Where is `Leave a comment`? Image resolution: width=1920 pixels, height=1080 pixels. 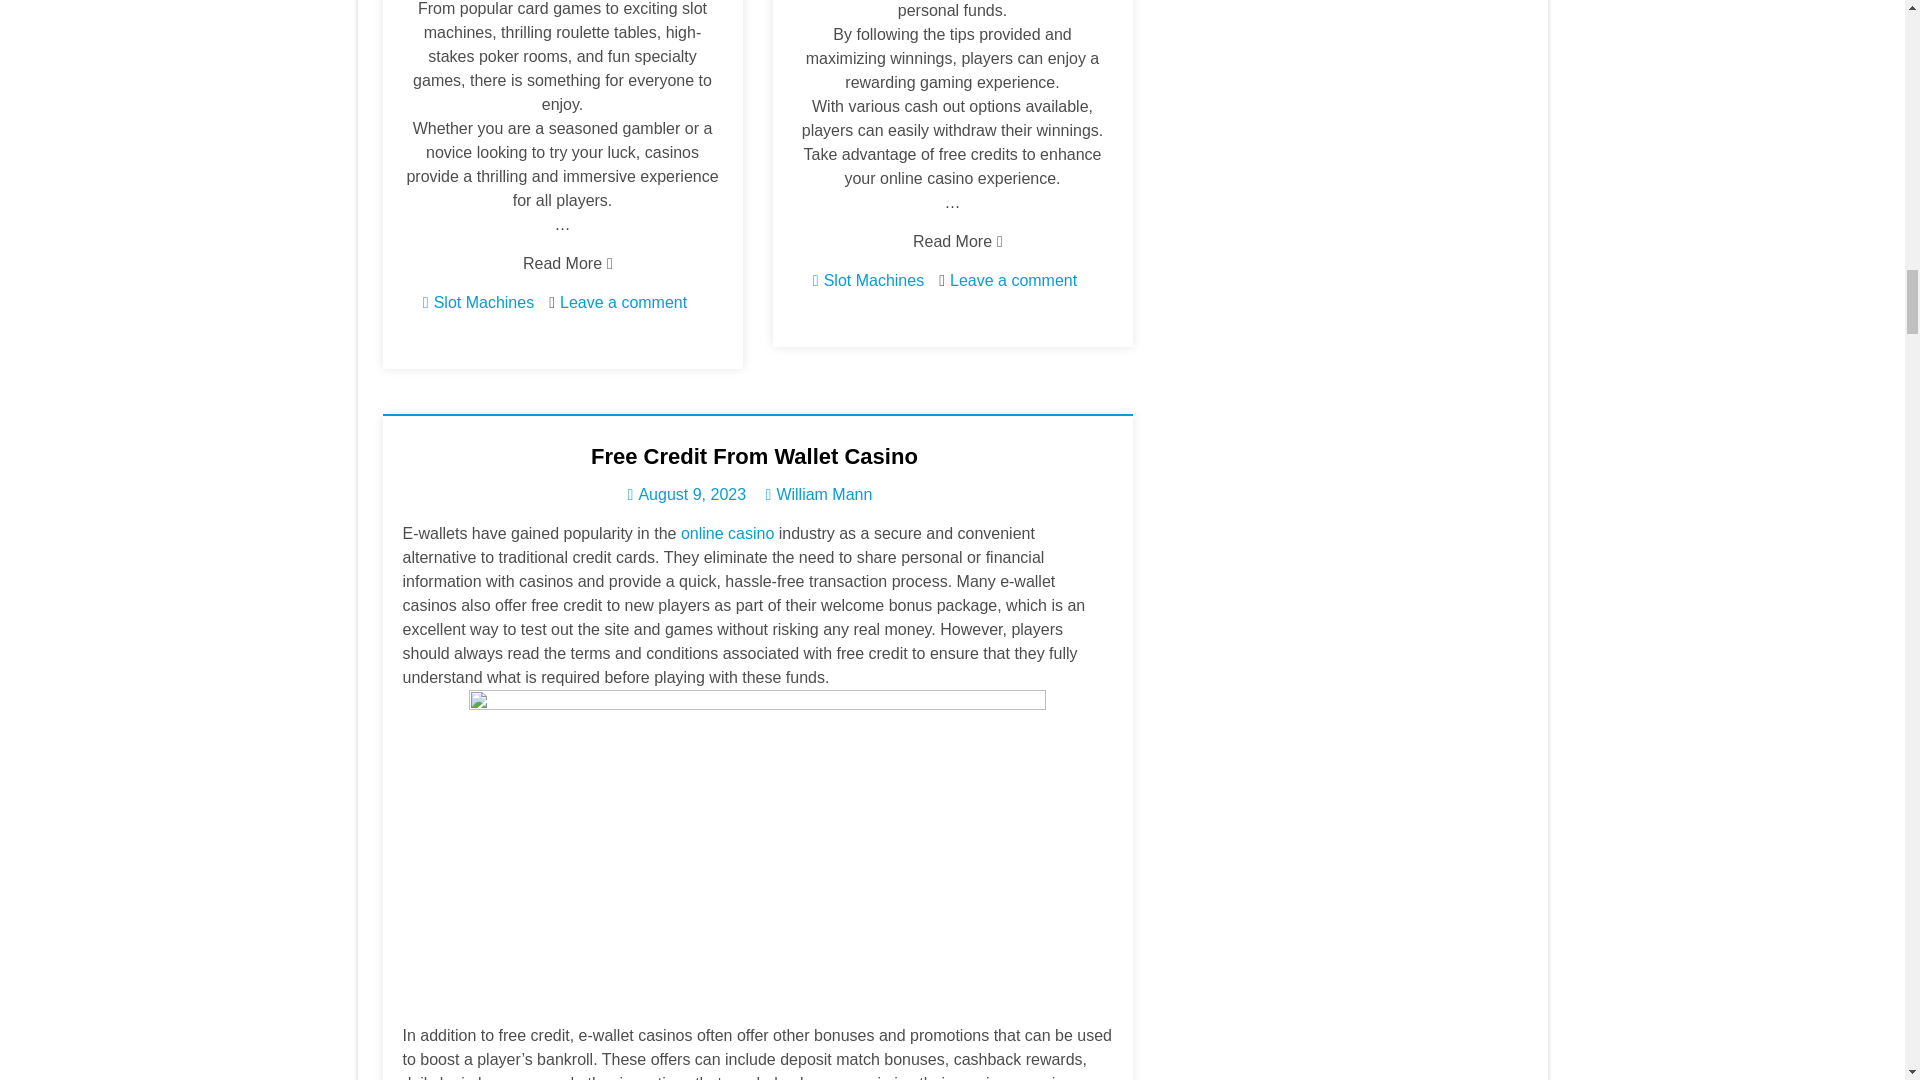
Leave a comment is located at coordinates (1014, 280).